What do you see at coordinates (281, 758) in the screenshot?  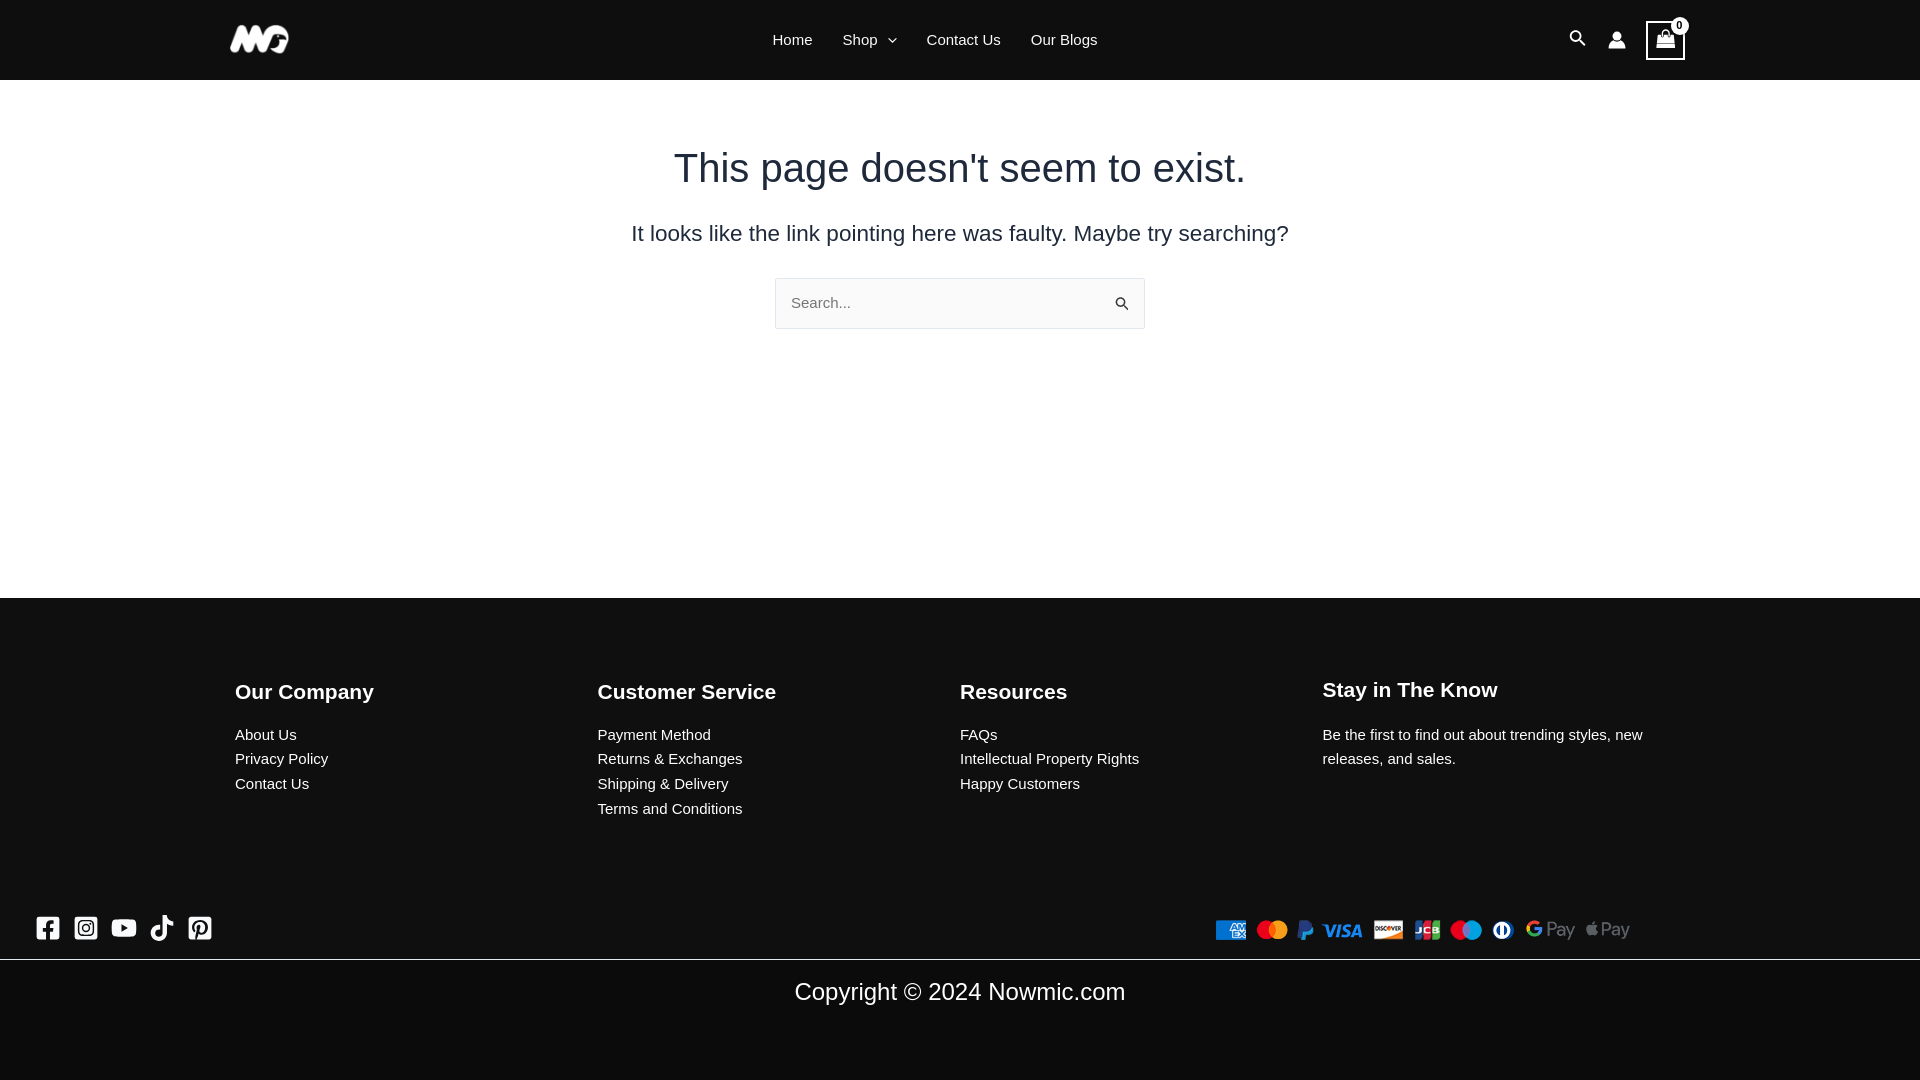 I see `Privacy Policy` at bounding box center [281, 758].